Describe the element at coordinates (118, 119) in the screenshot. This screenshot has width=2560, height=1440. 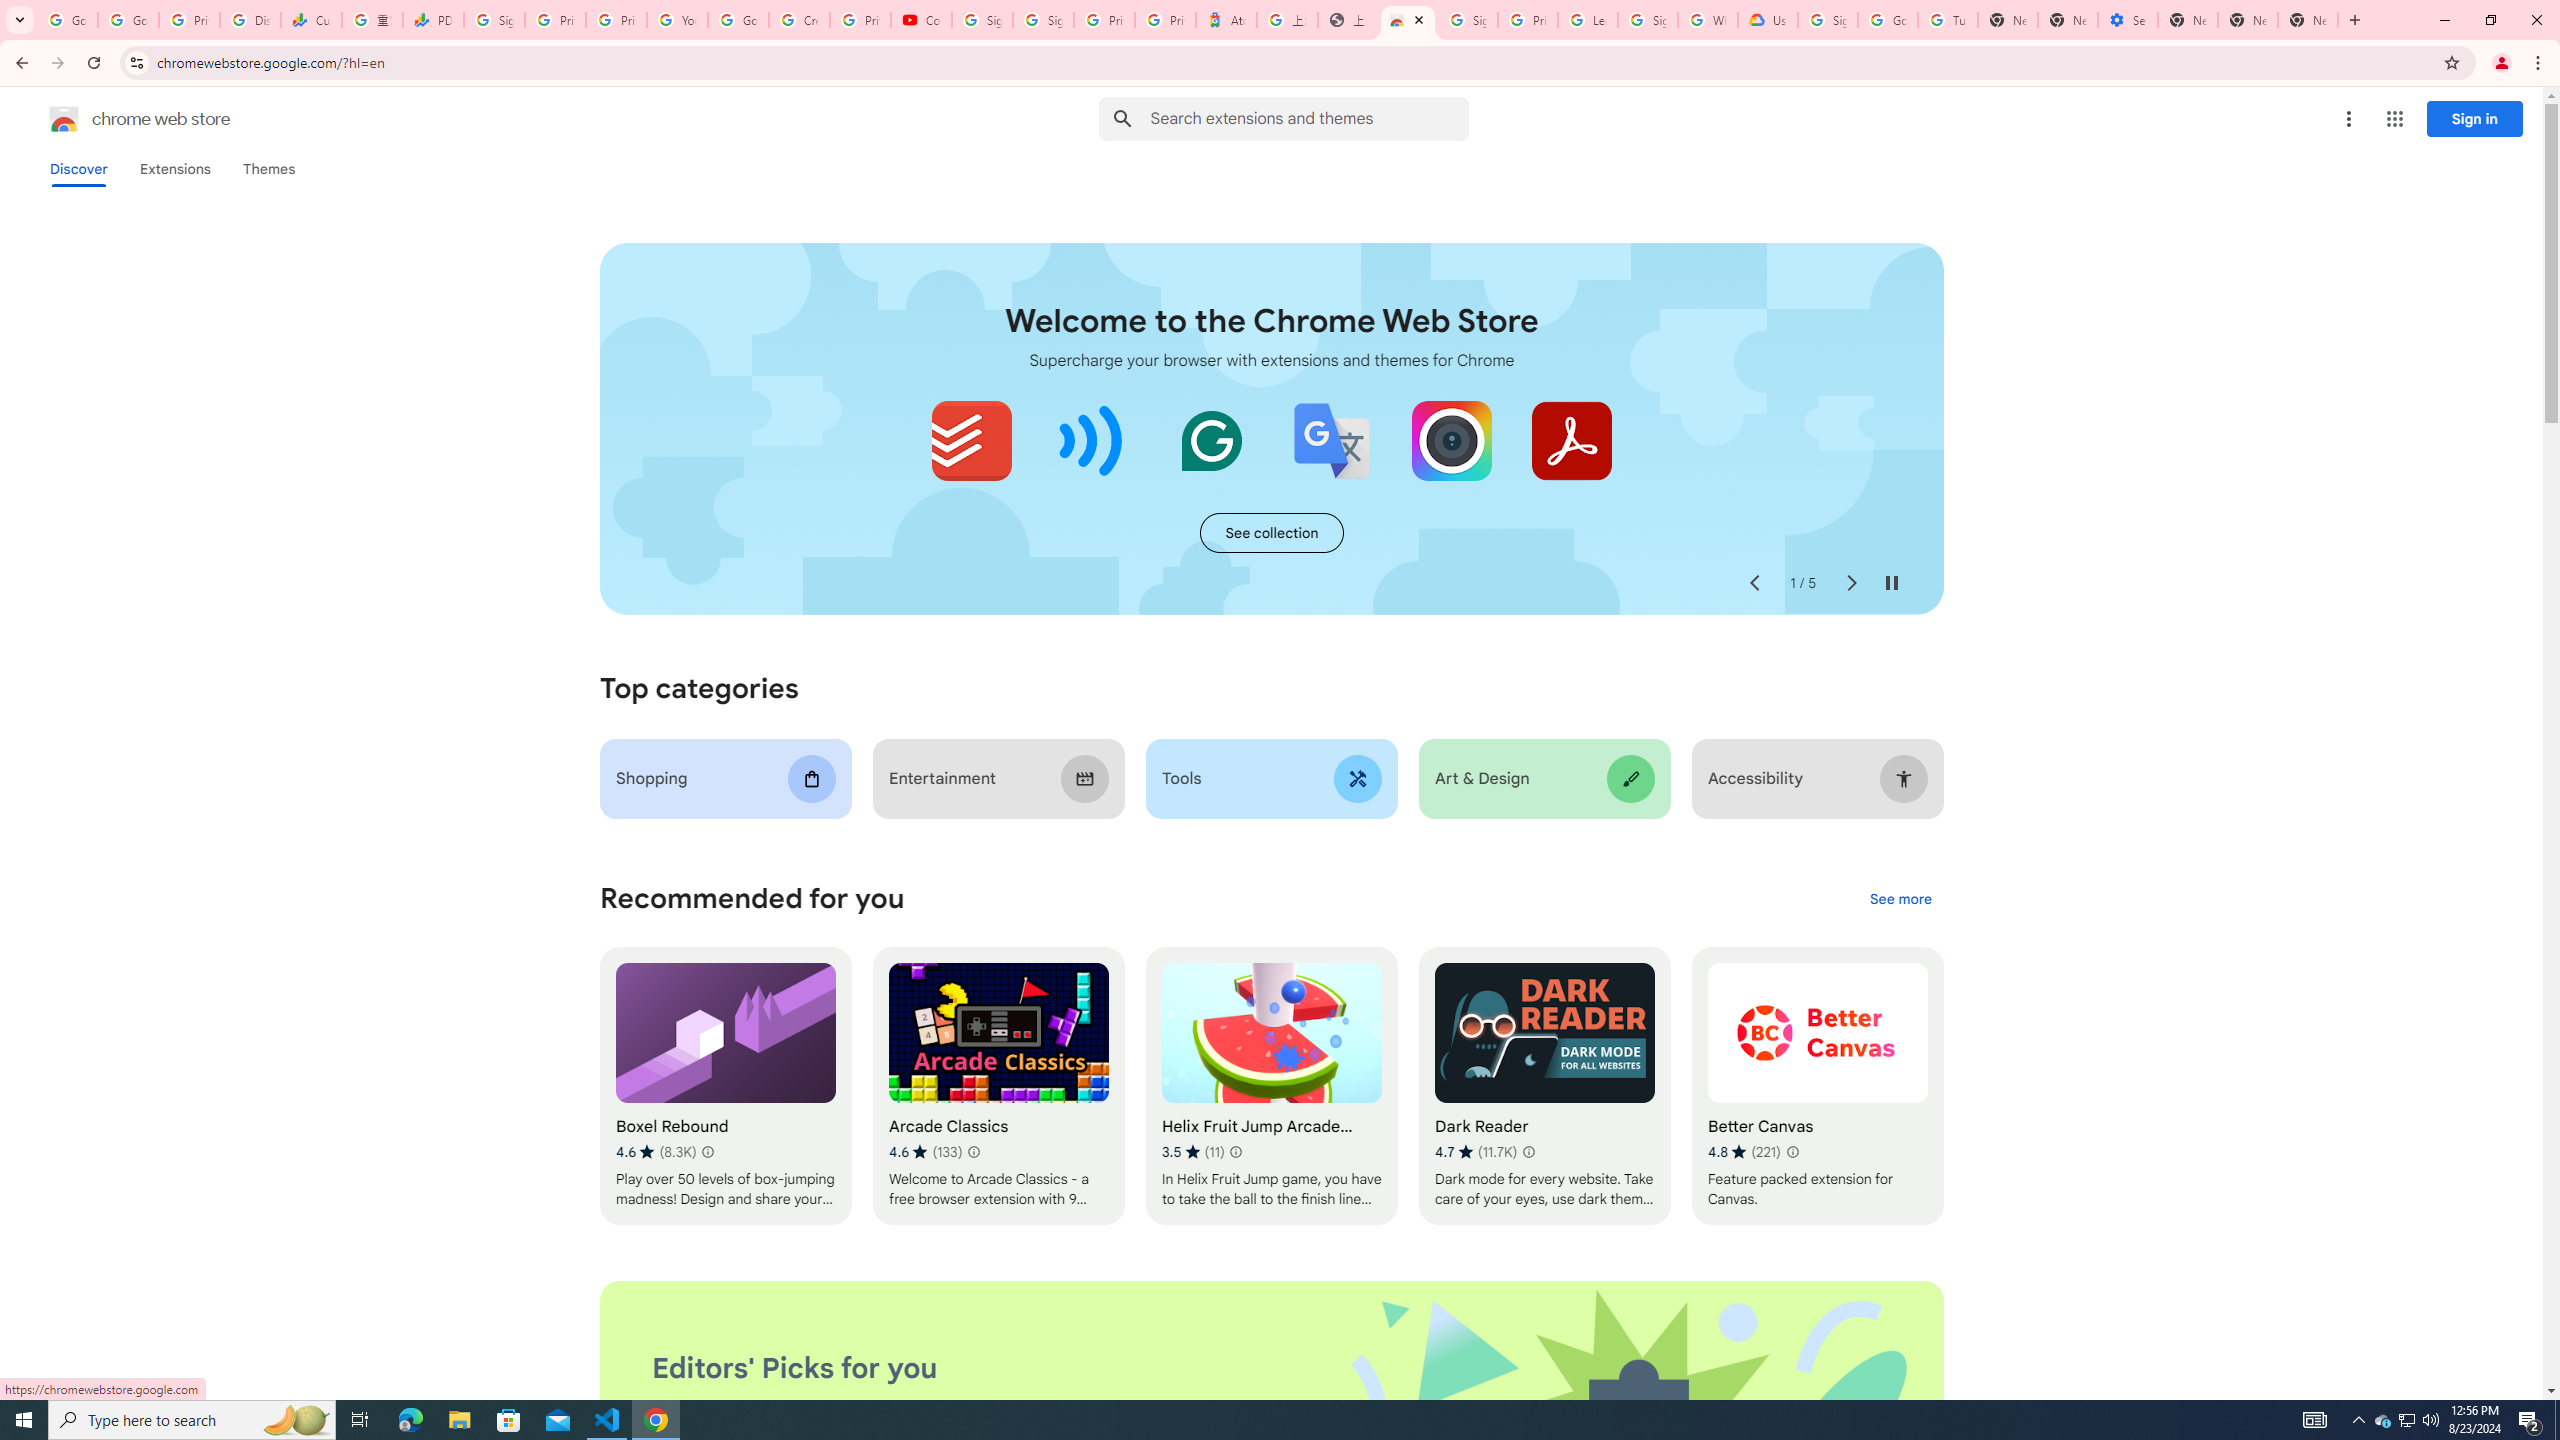
I see `Chrome Web Store logo chrome web store` at that location.